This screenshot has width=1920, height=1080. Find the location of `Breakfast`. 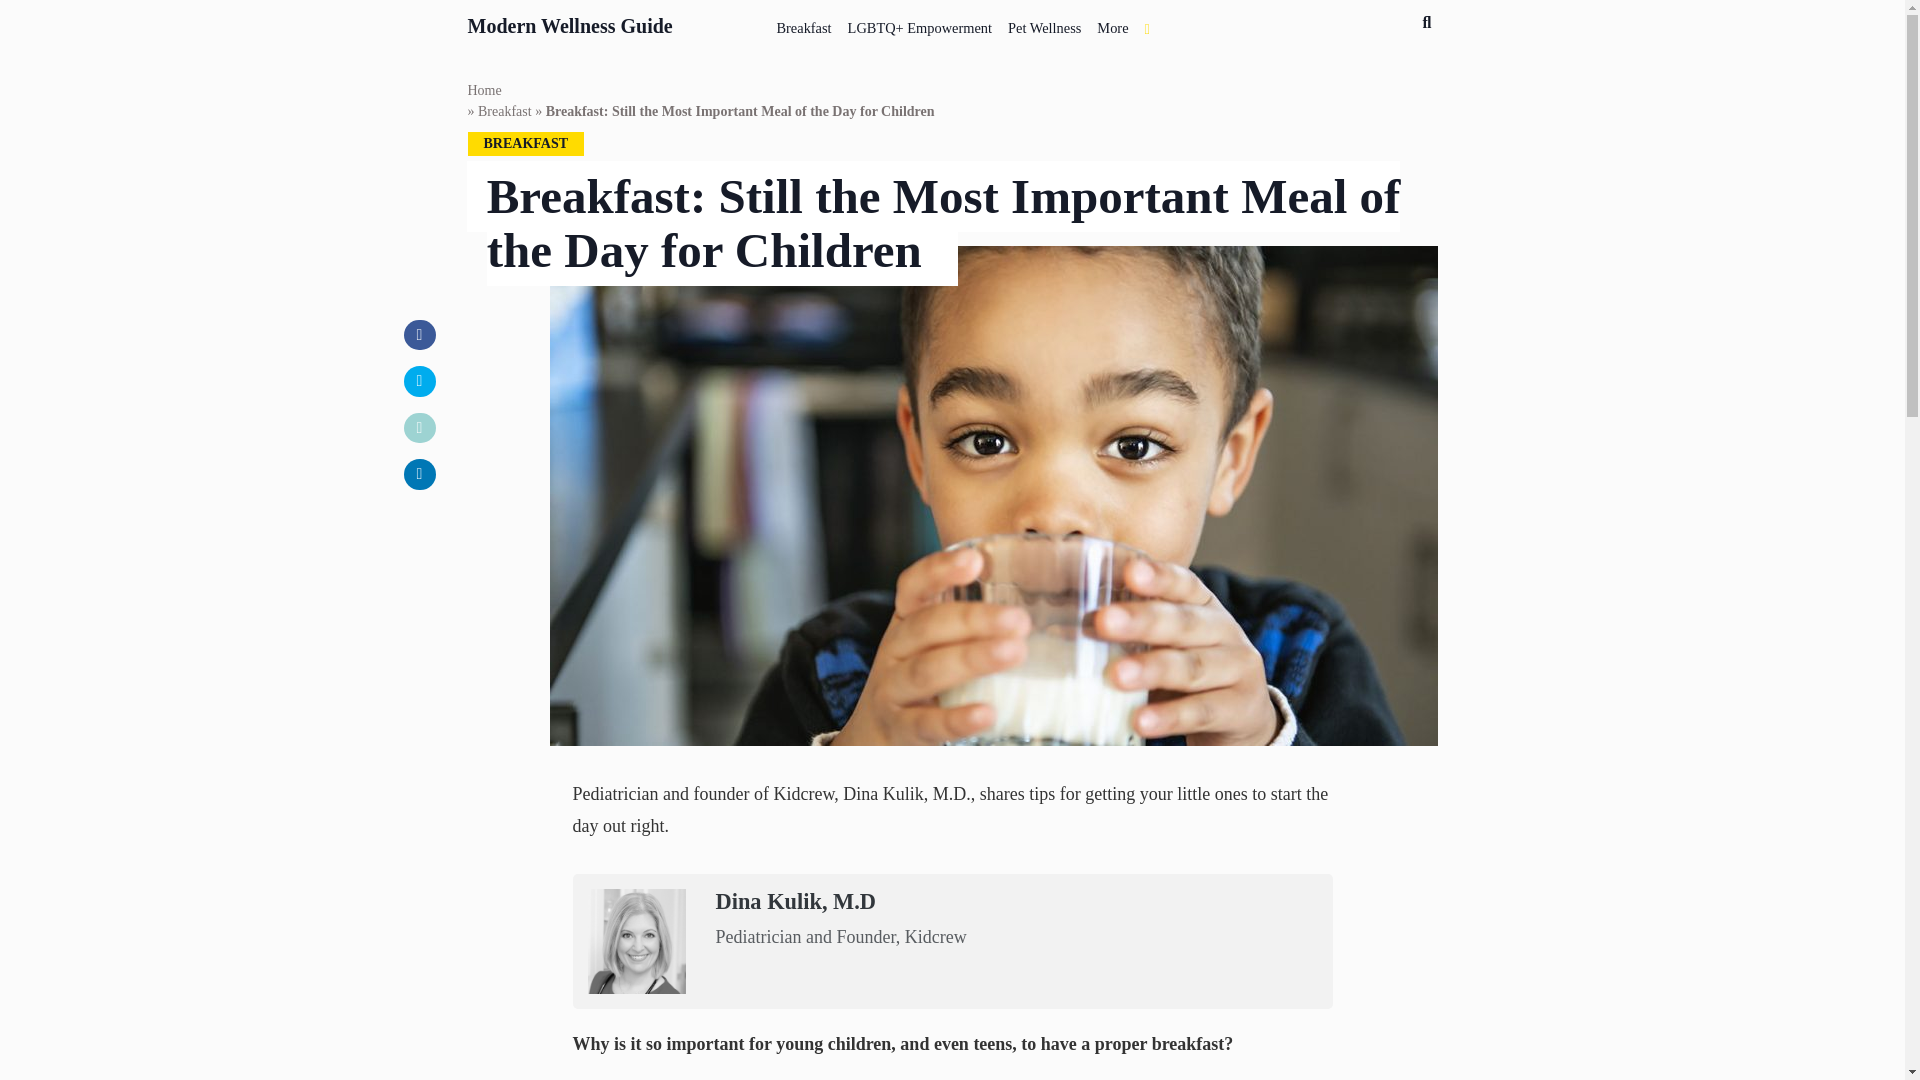

Breakfast is located at coordinates (804, 24).